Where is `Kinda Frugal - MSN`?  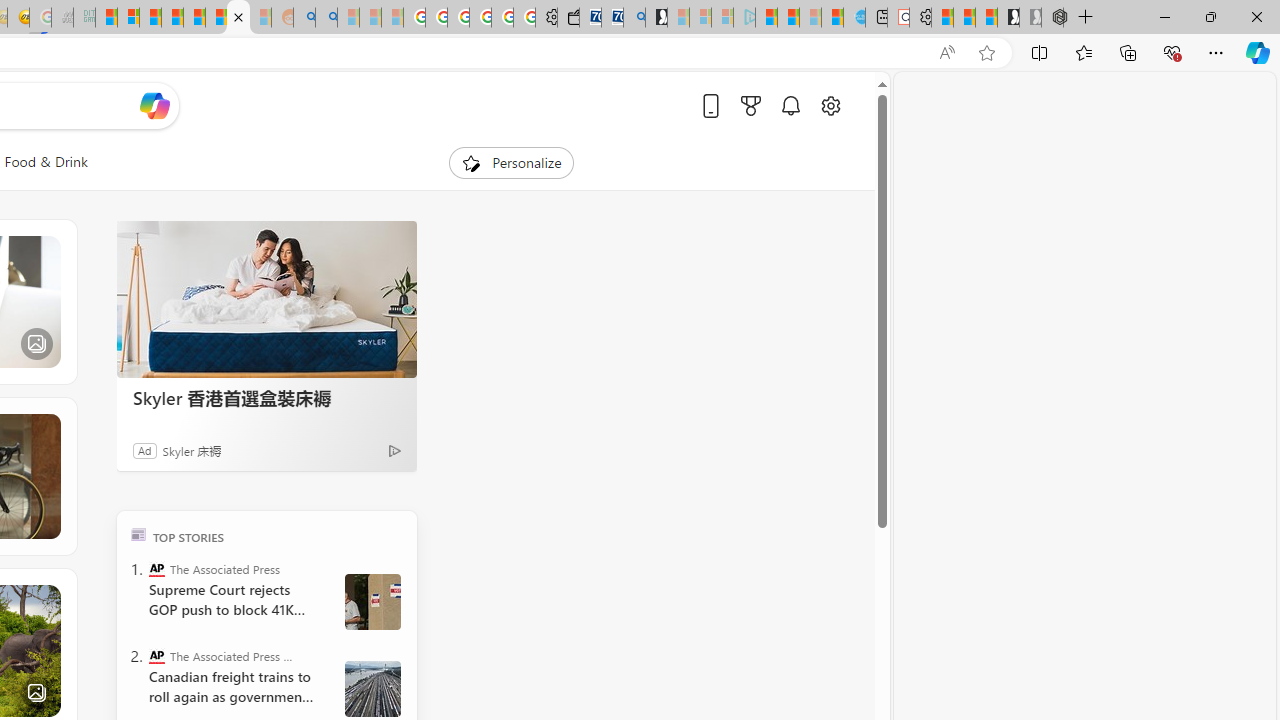
Kinda Frugal - MSN is located at coordinates (238, 18).